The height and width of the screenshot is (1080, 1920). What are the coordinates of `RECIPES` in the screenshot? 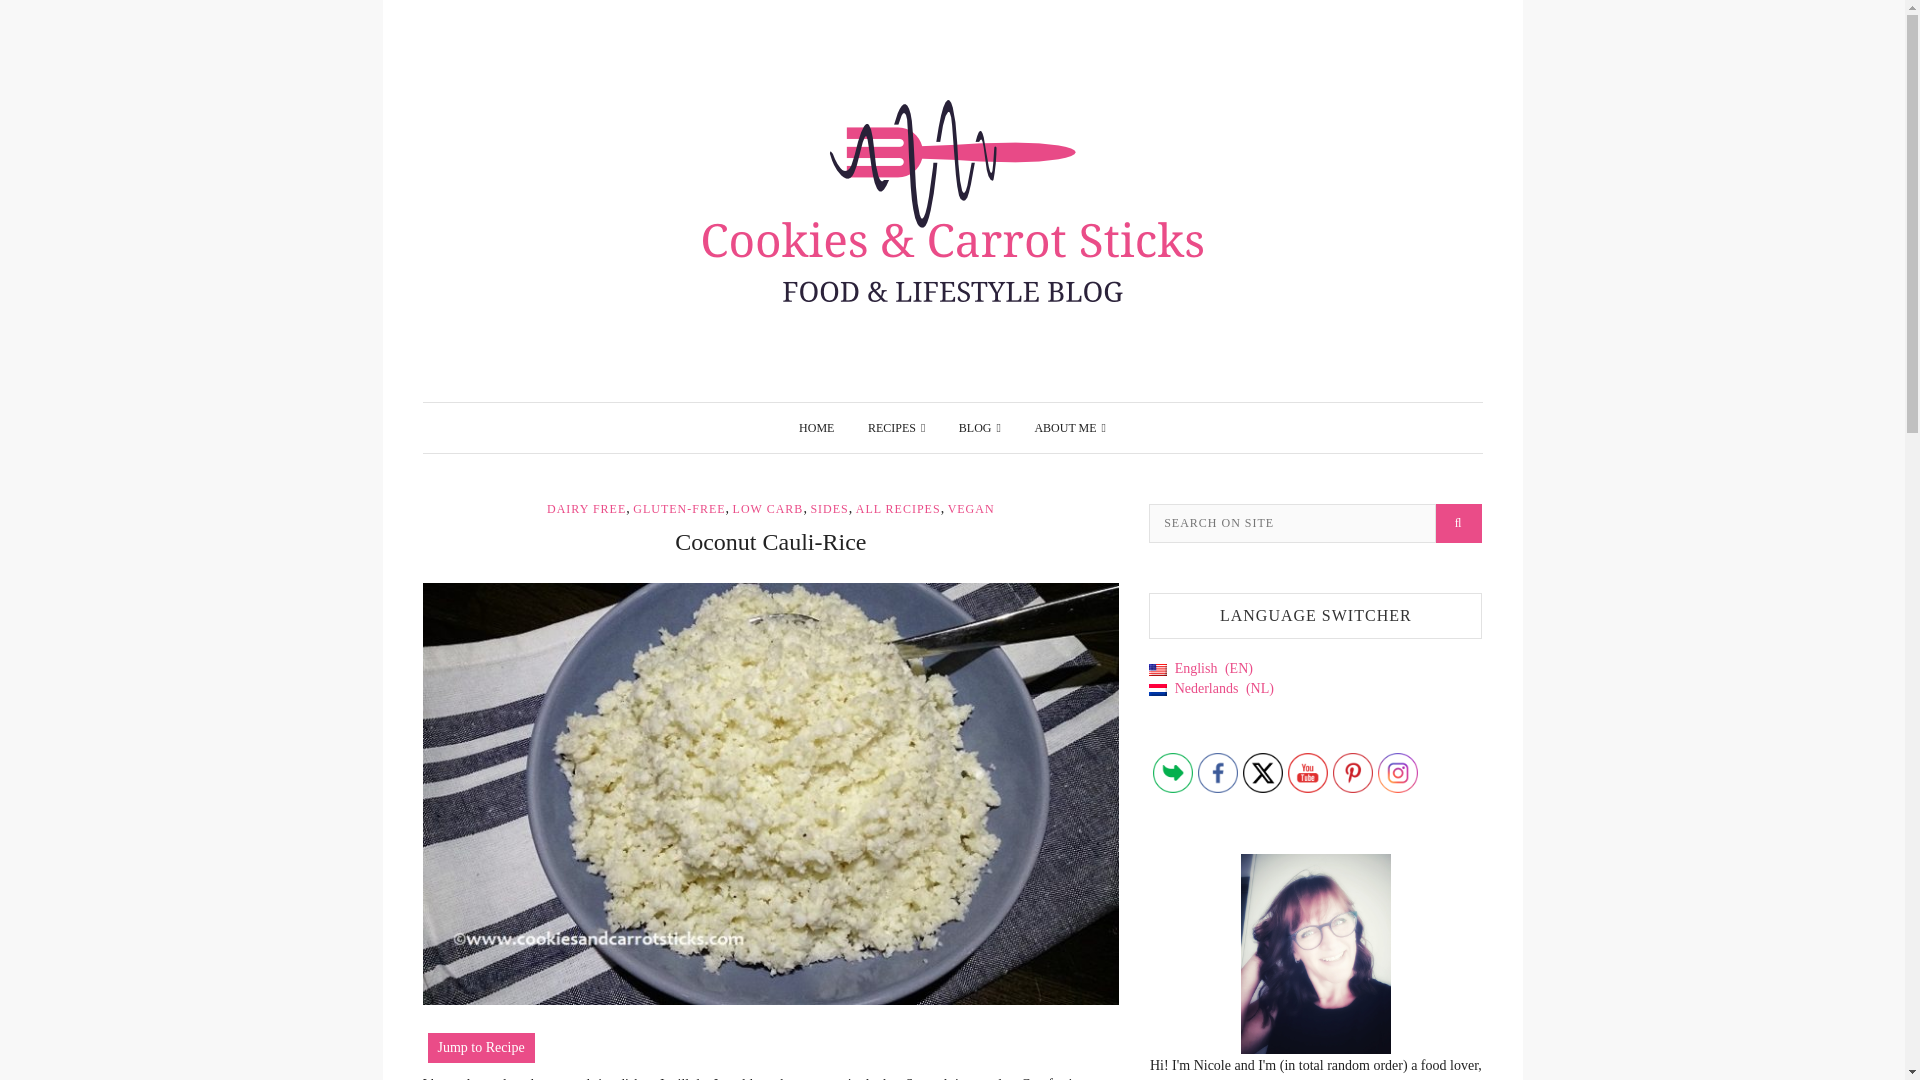 It's located at (896, 427).